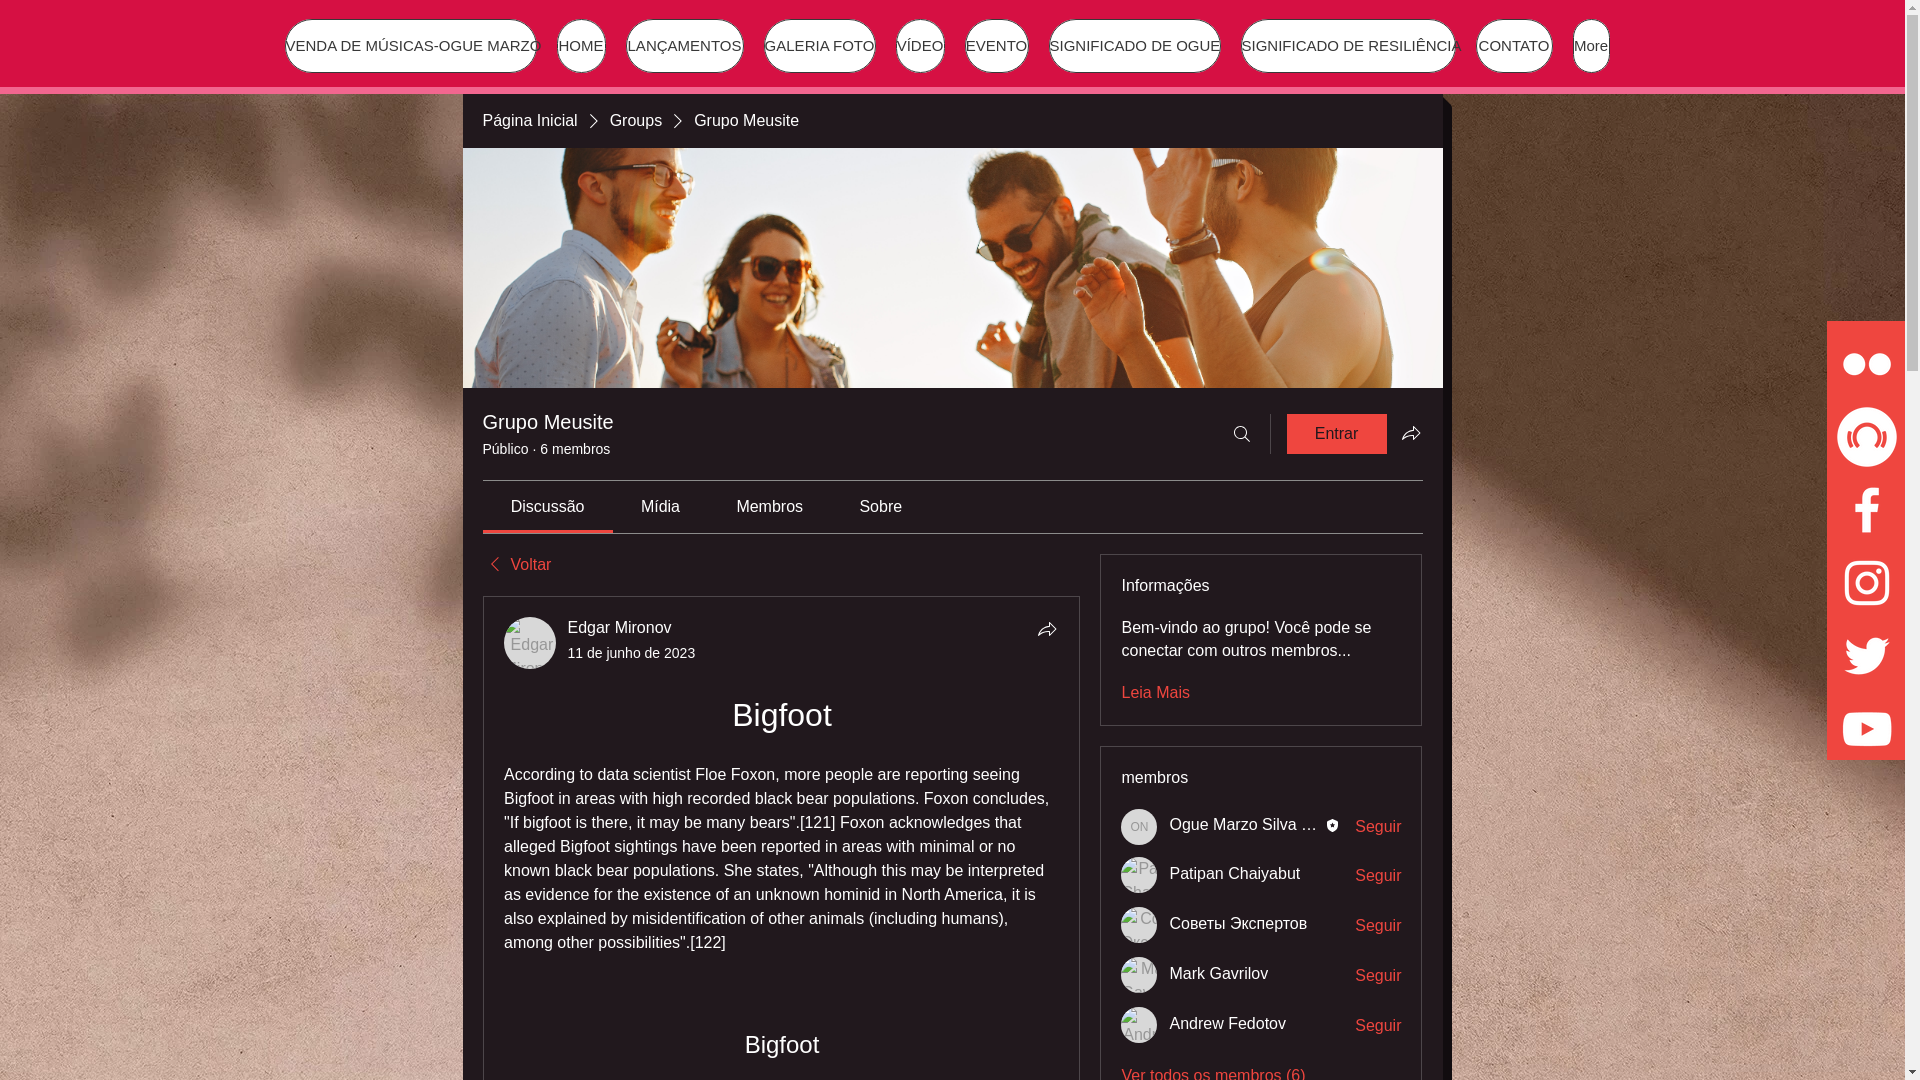 This screenshot has height=1080, width=1920. I want to click on Voltar, so click(516, 564).